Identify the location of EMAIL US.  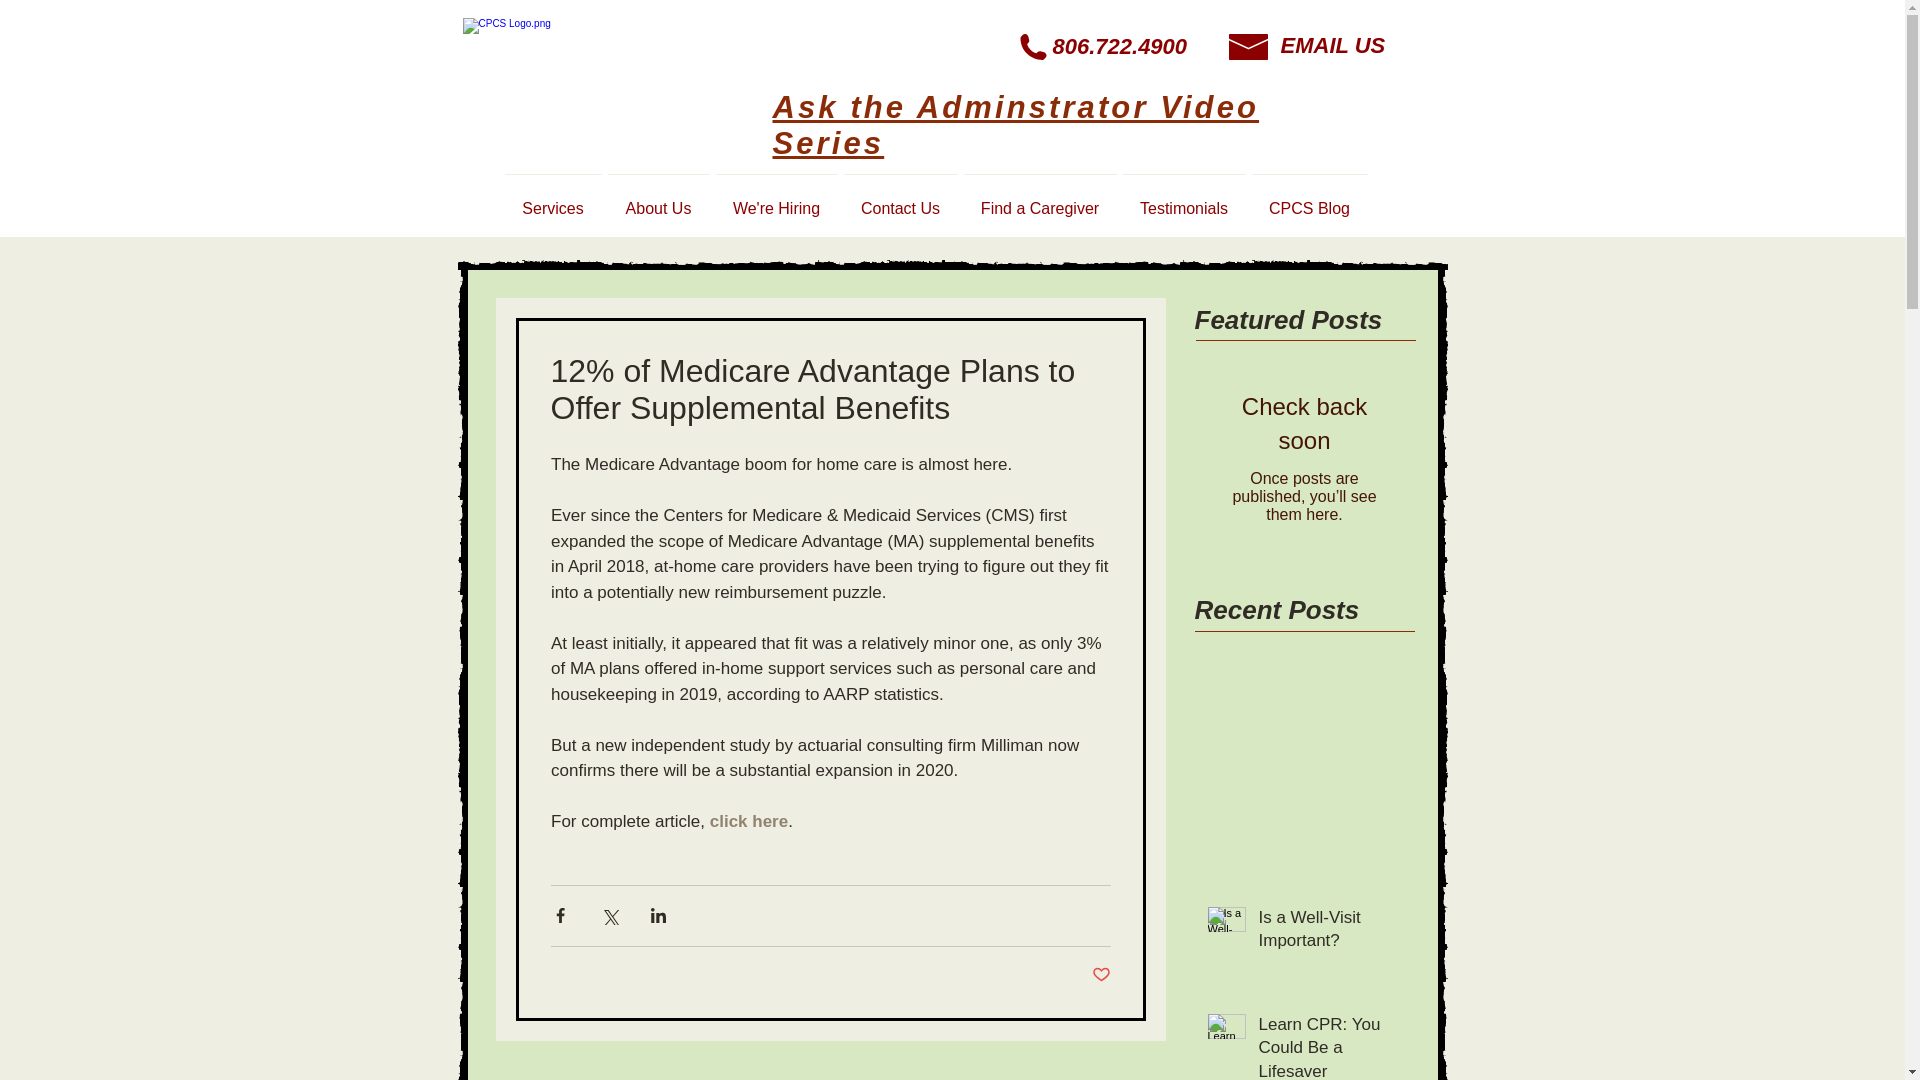
(1332, 46).